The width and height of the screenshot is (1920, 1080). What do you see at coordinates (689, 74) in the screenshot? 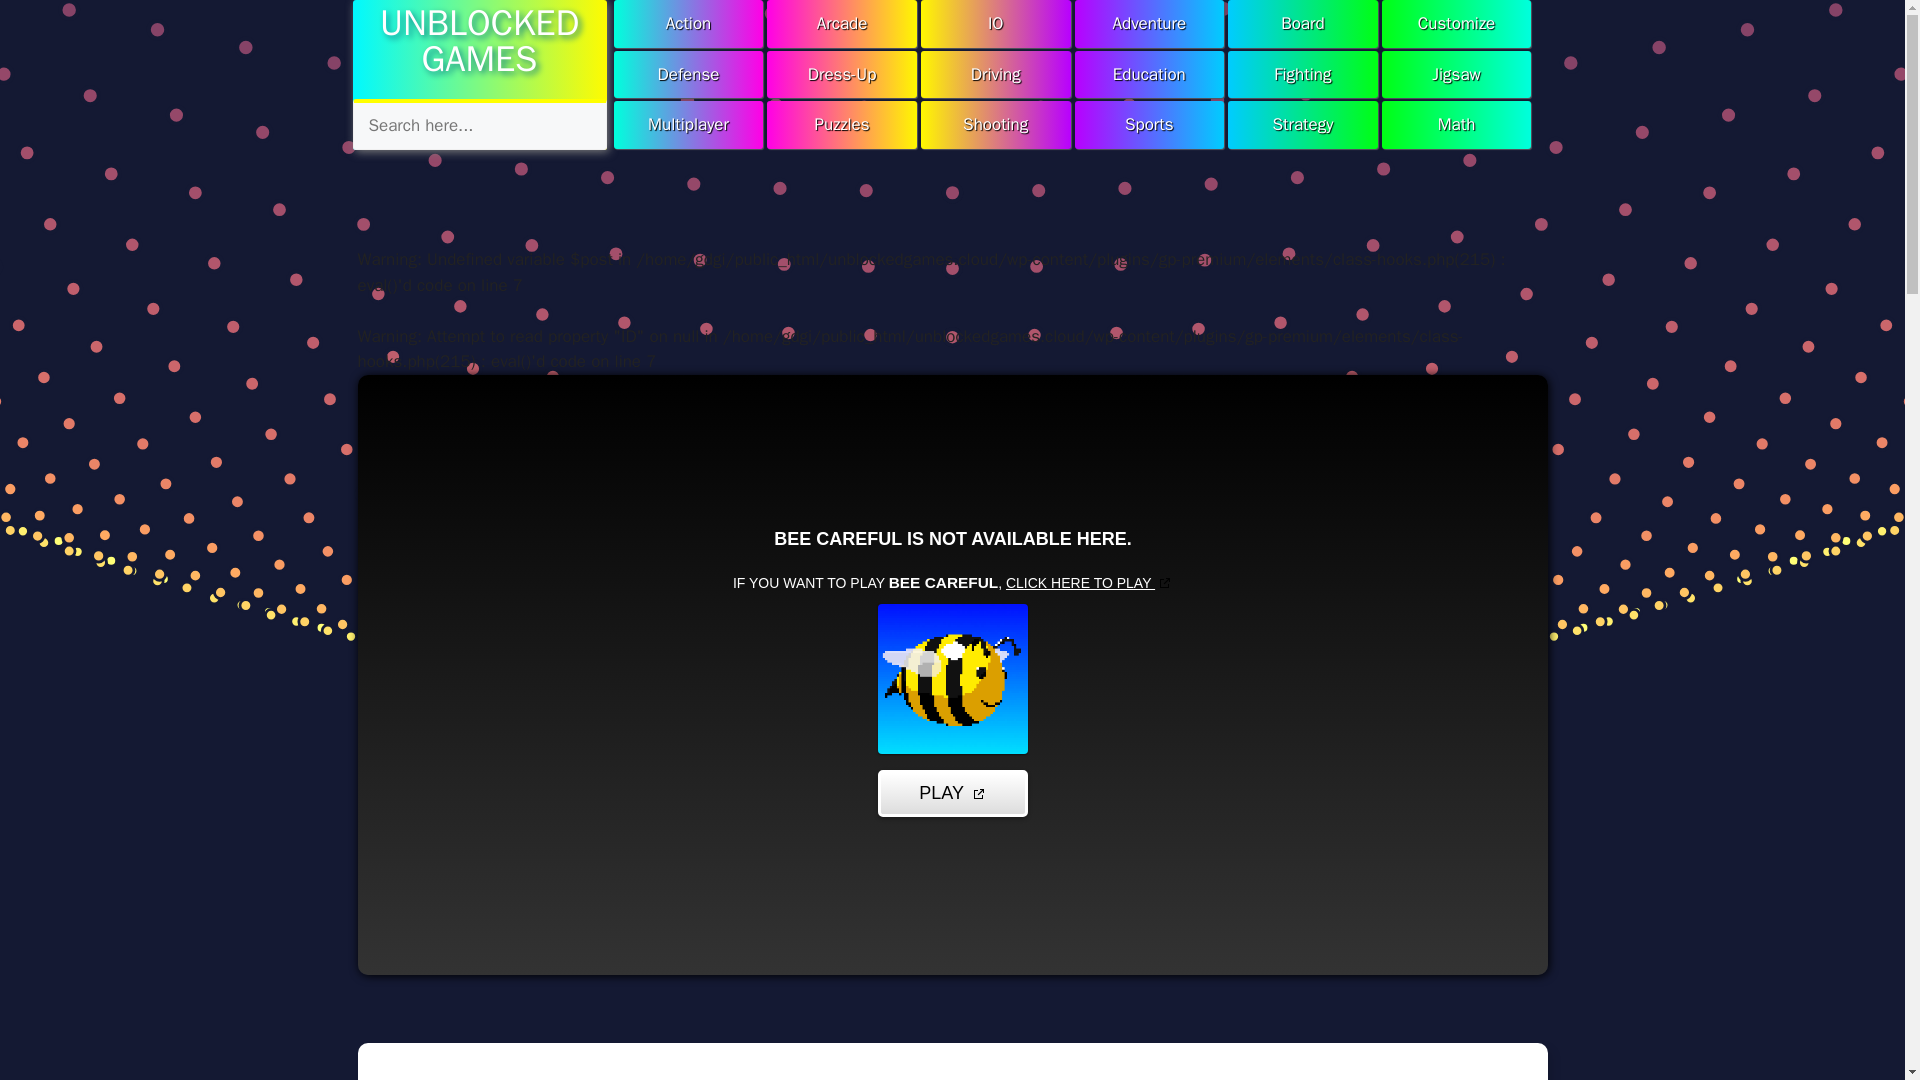
I see `Defense` at bounding box center [689, 74].